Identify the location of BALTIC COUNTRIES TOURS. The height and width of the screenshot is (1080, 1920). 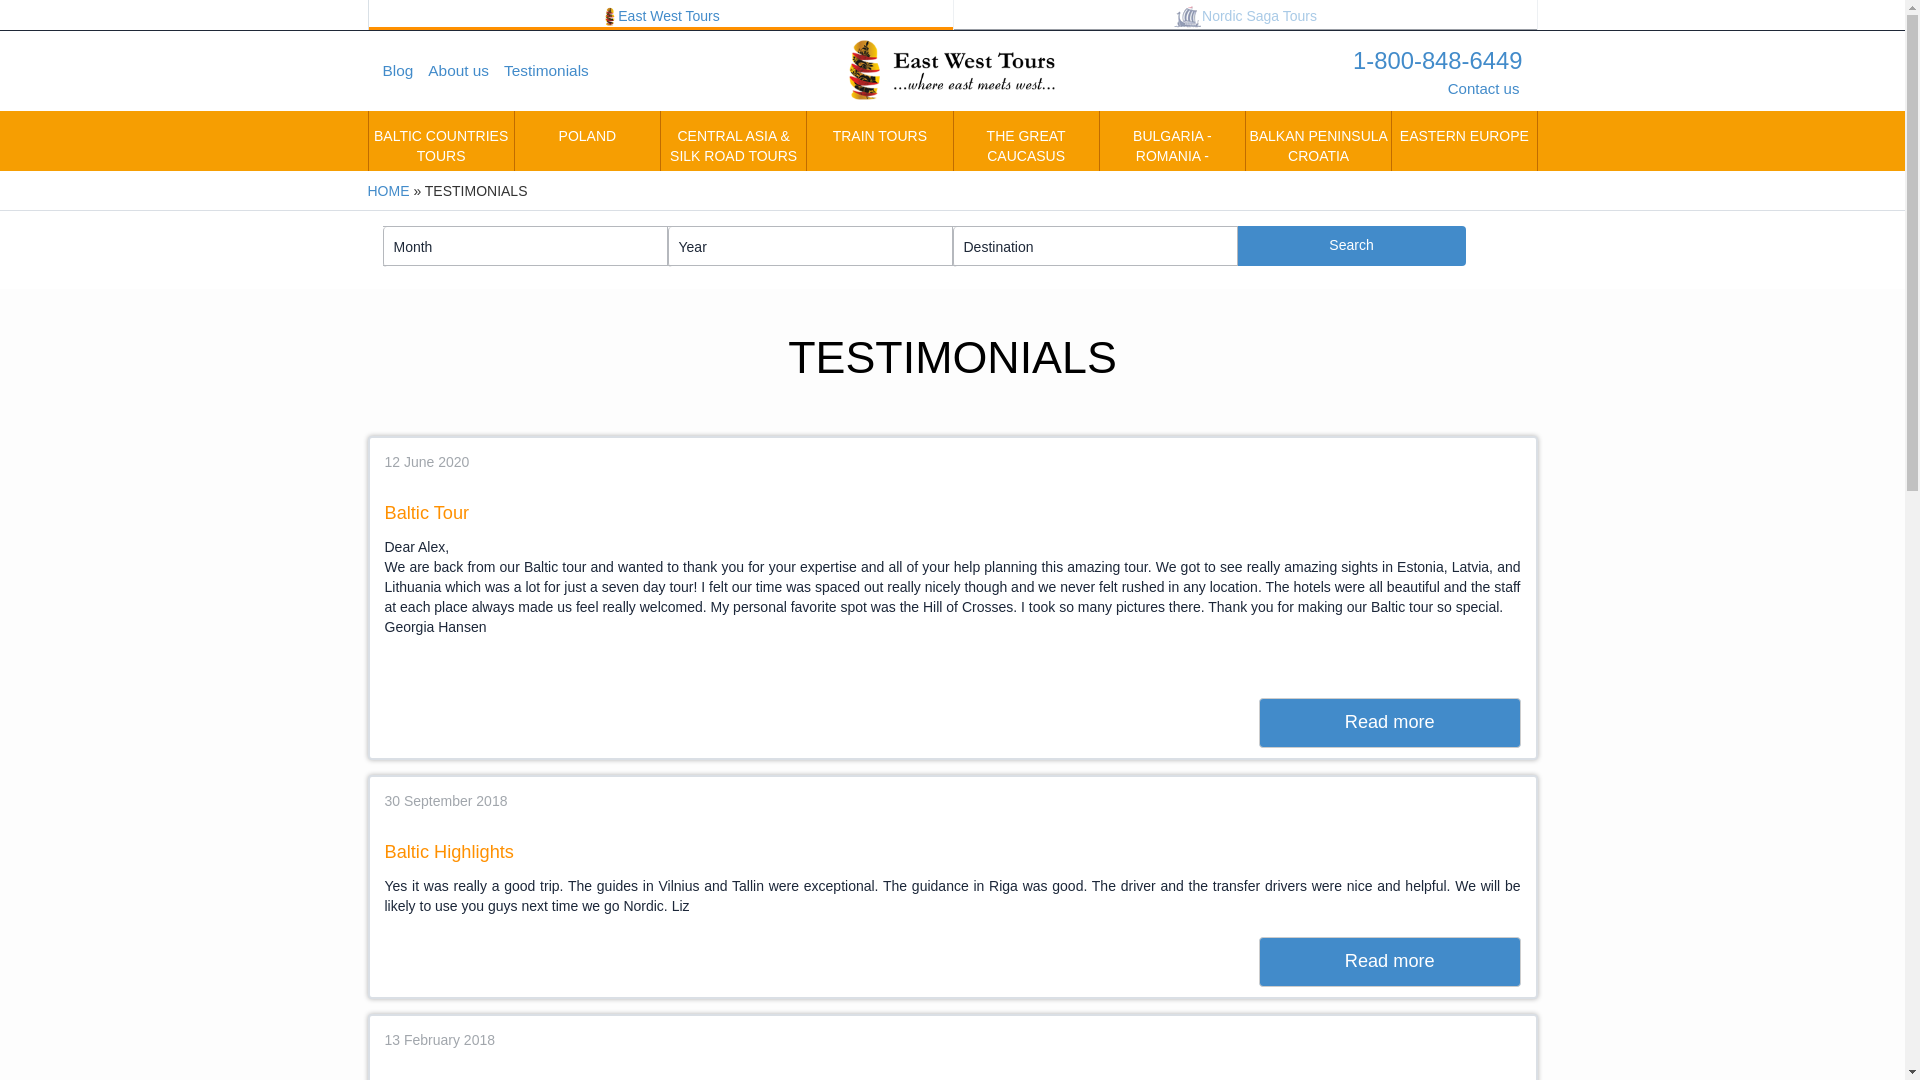
(440, 140).